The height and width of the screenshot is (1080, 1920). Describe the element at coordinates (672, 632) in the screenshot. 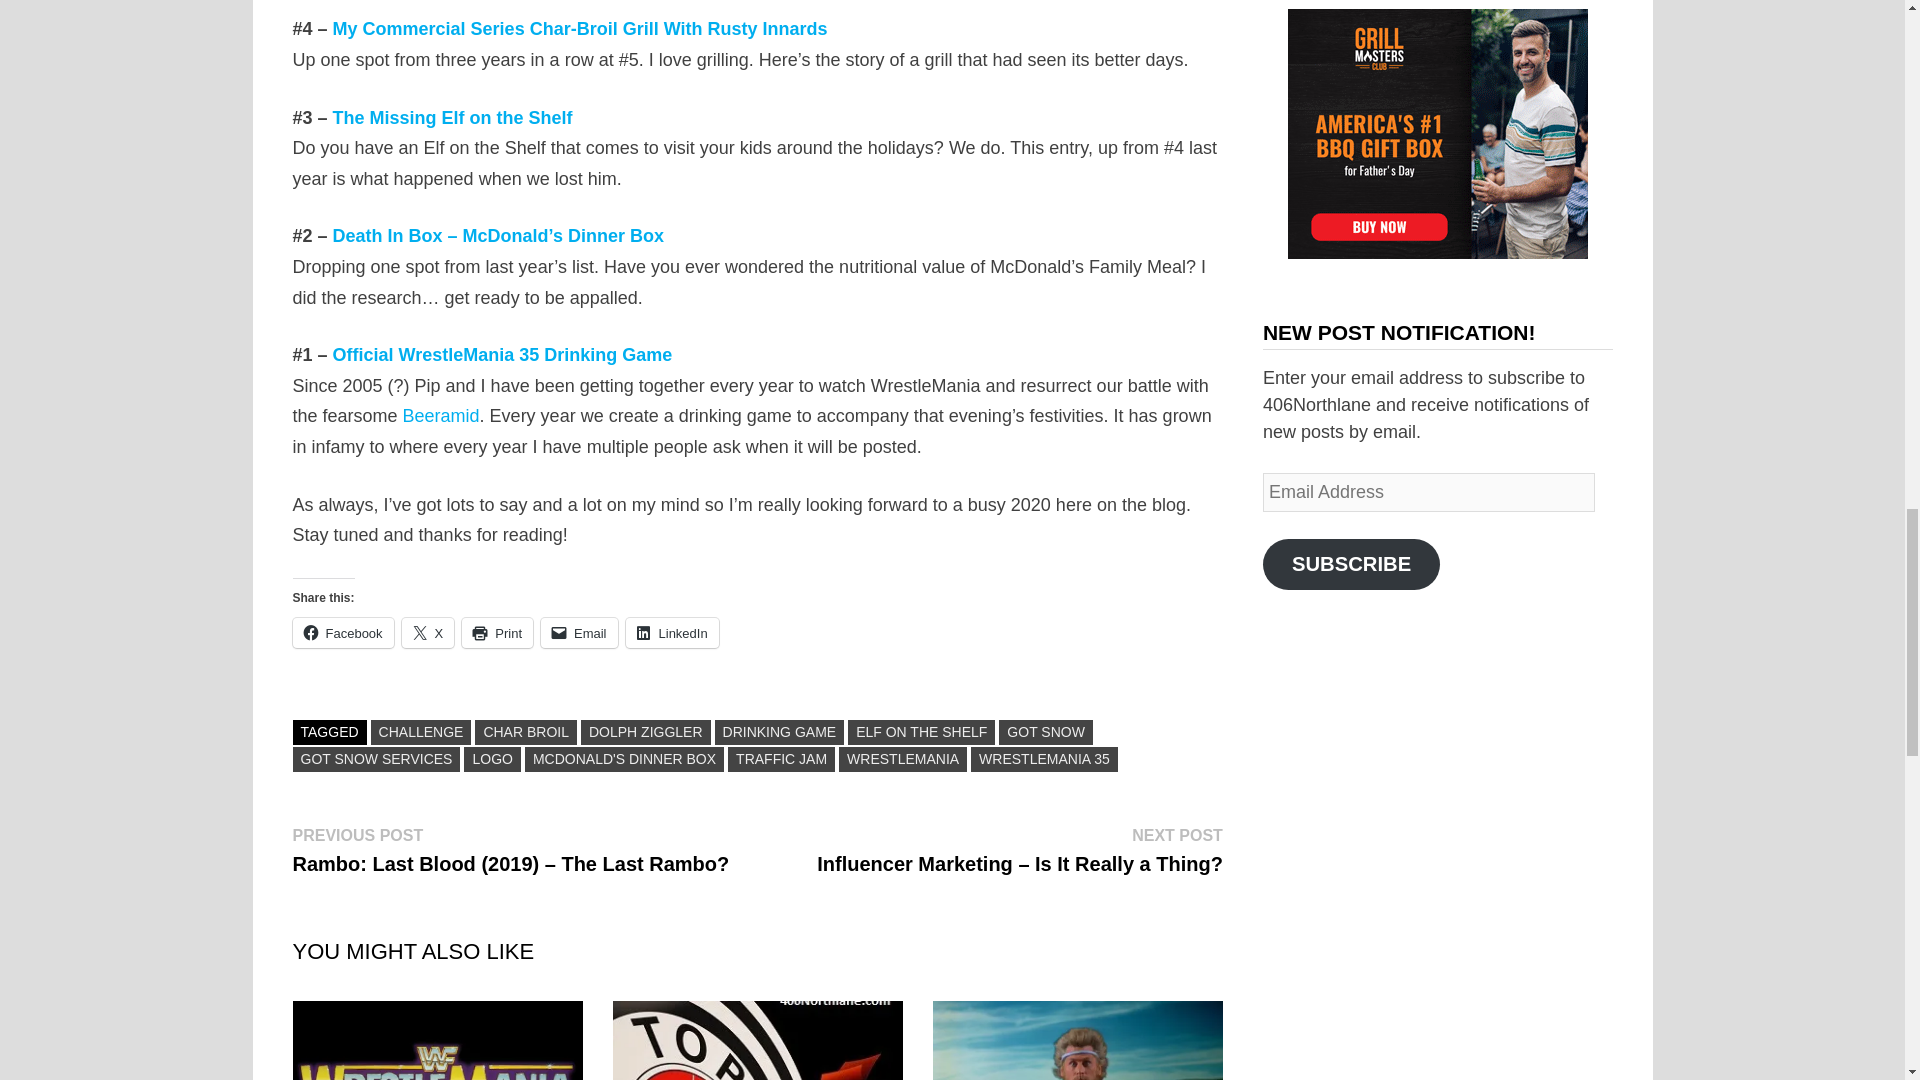

I see `Click to share on LinkedIn` at that location.